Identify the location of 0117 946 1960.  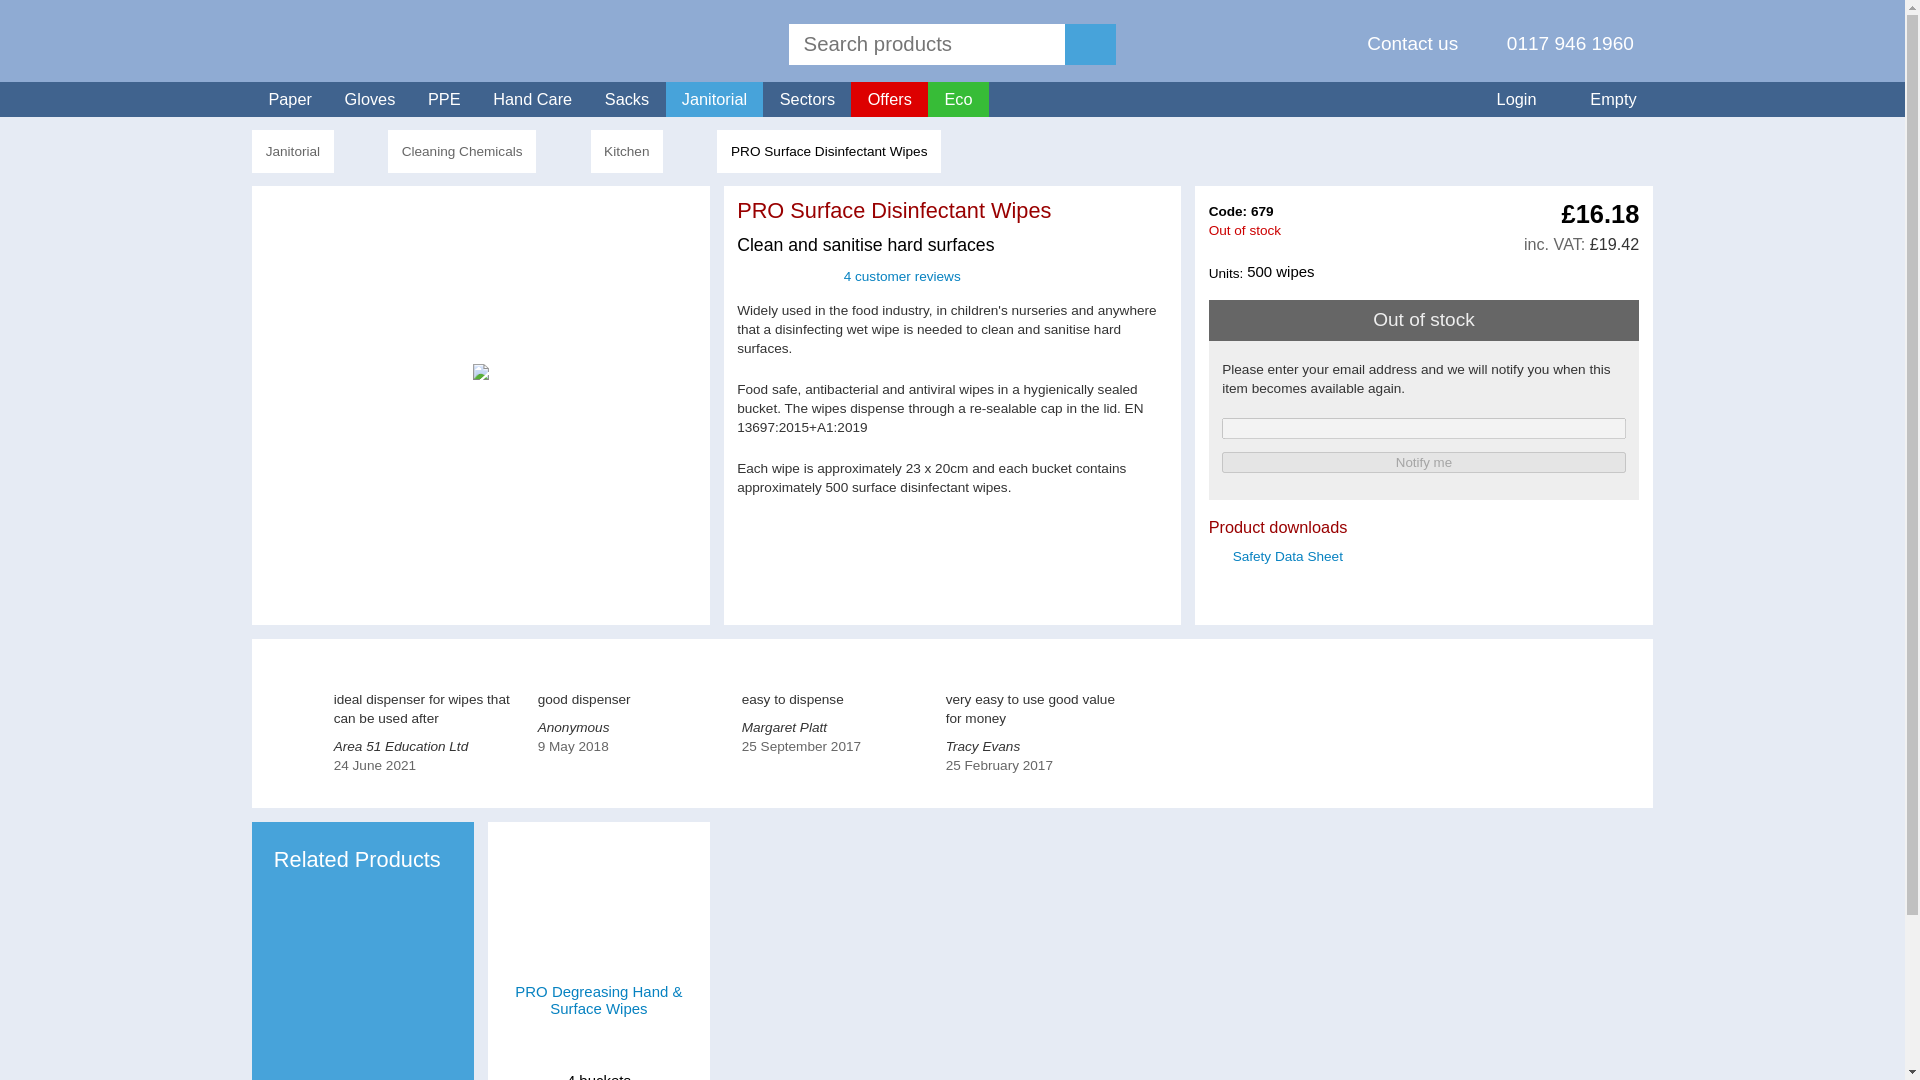
(1558, 43).